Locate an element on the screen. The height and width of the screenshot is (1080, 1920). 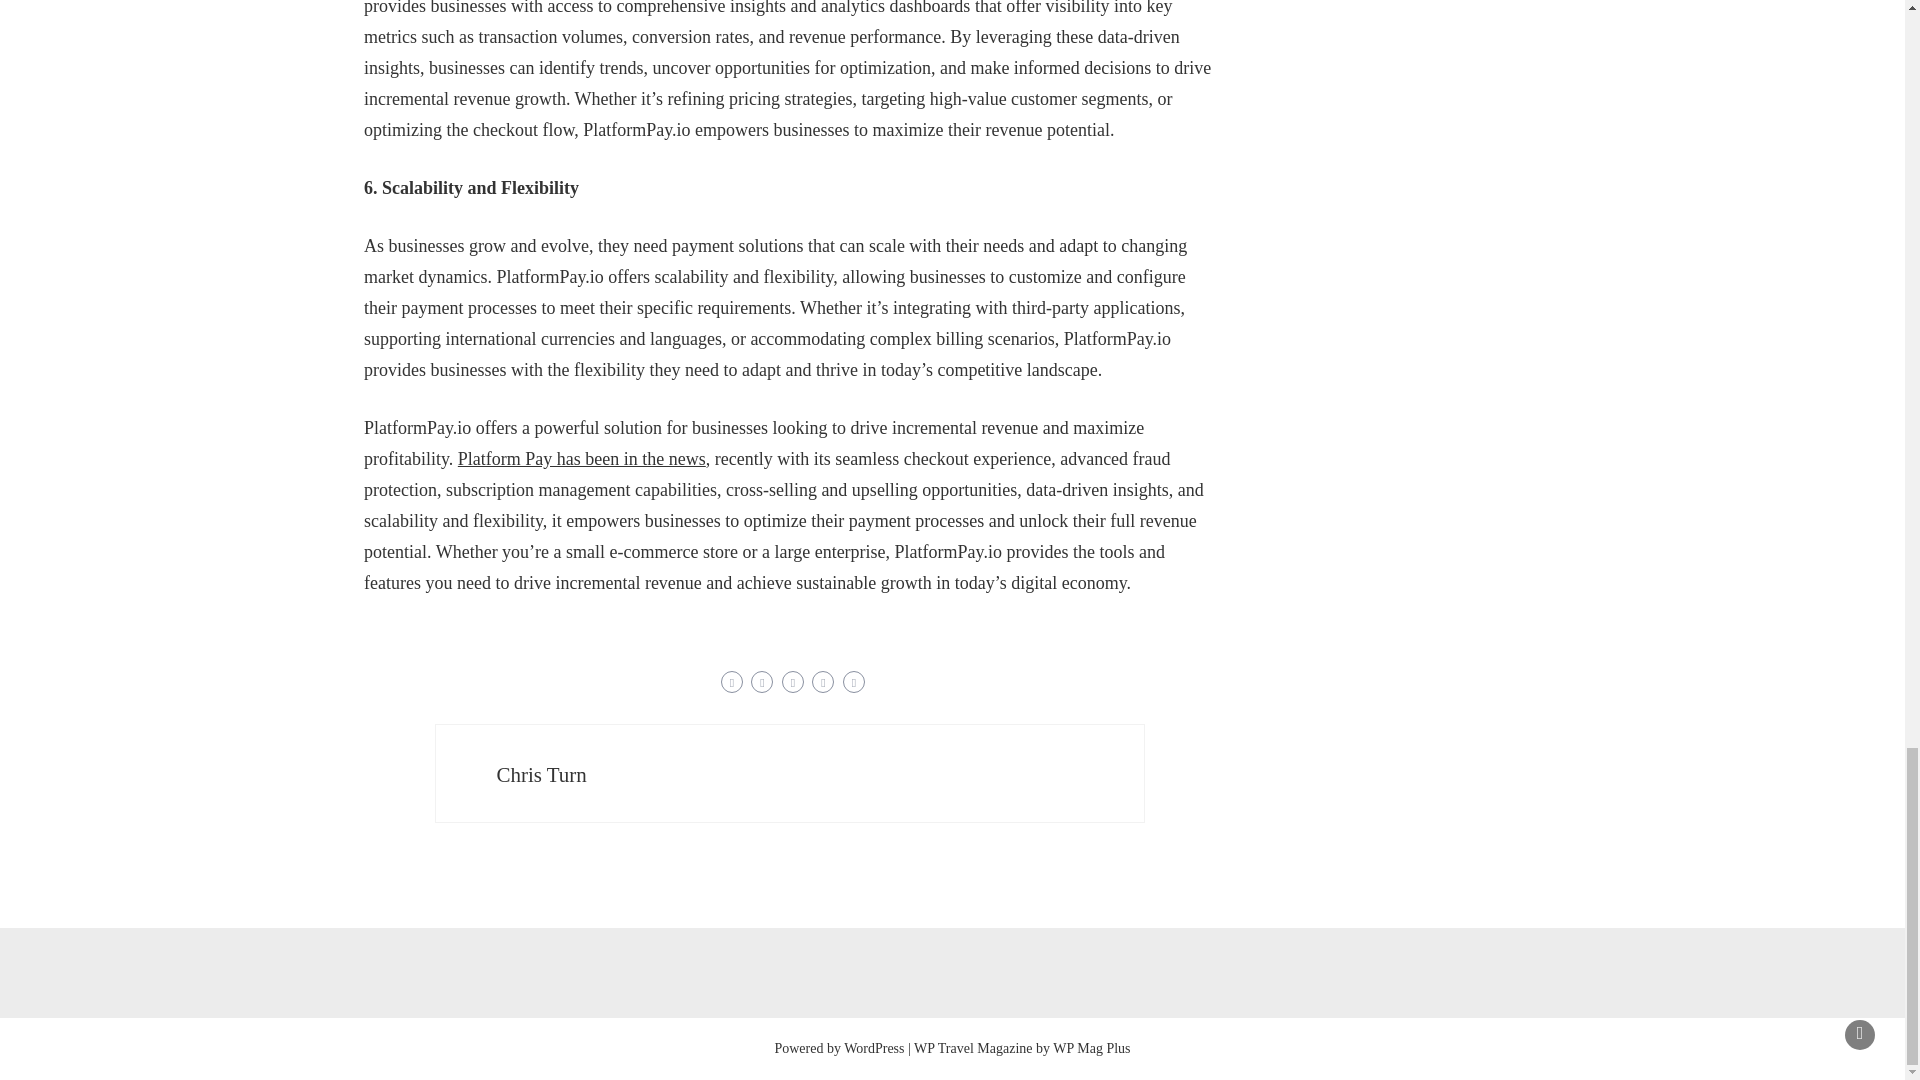
WordPress is located at coordinates (874, 1048).